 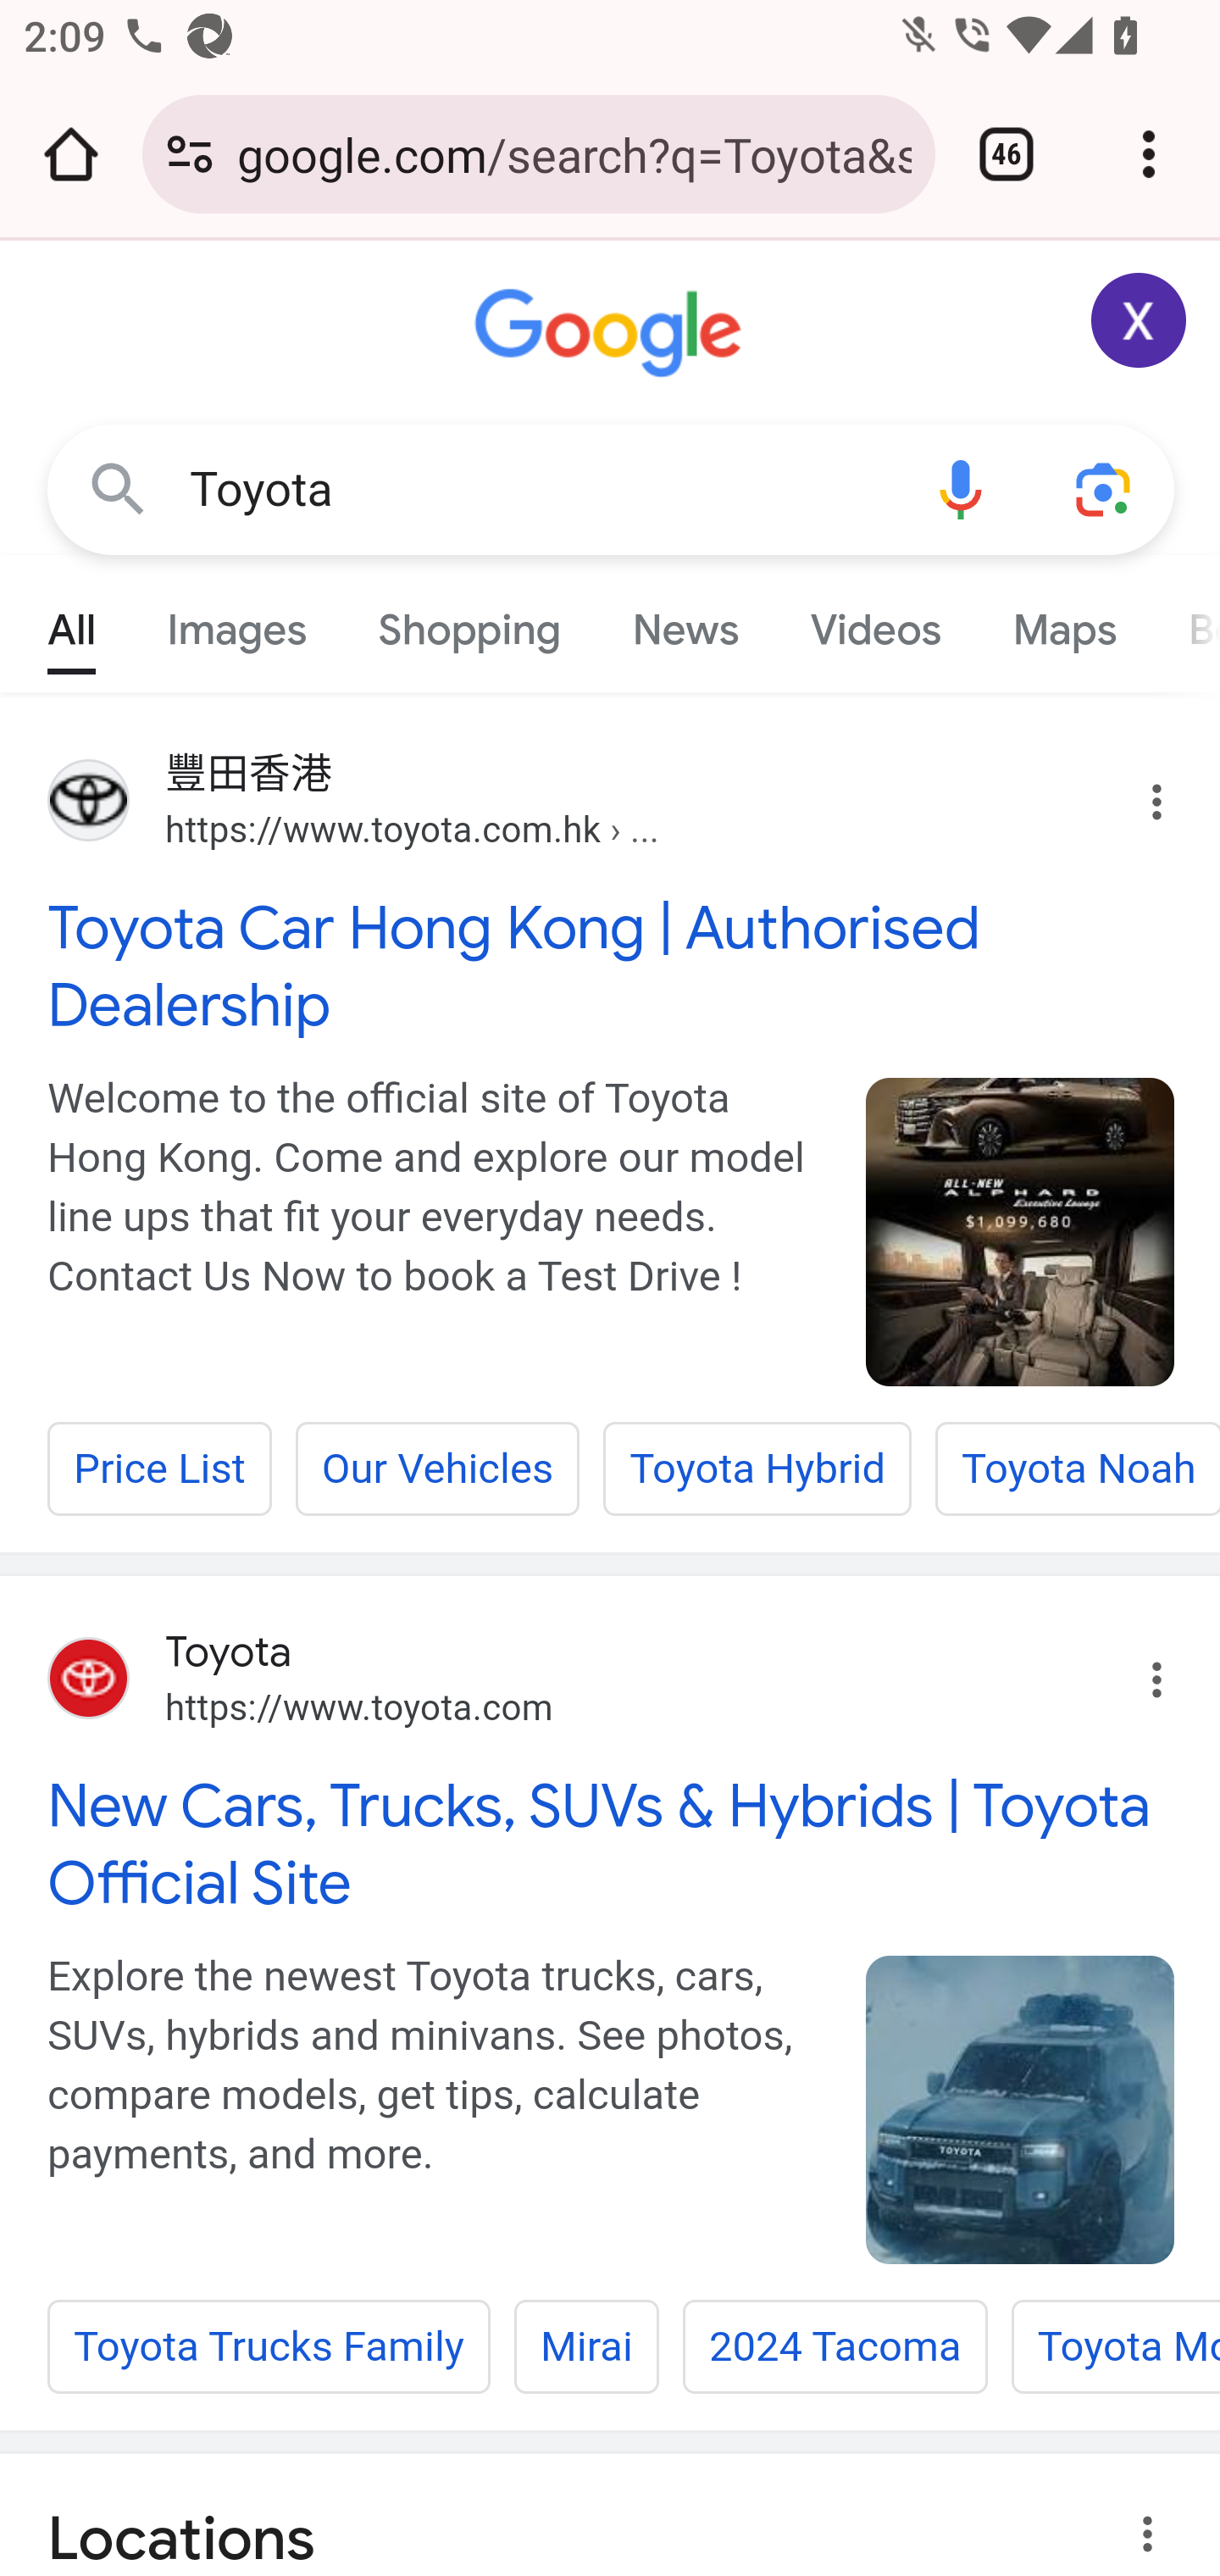 I want to click on Mirai, so click(x=586, y=2346).